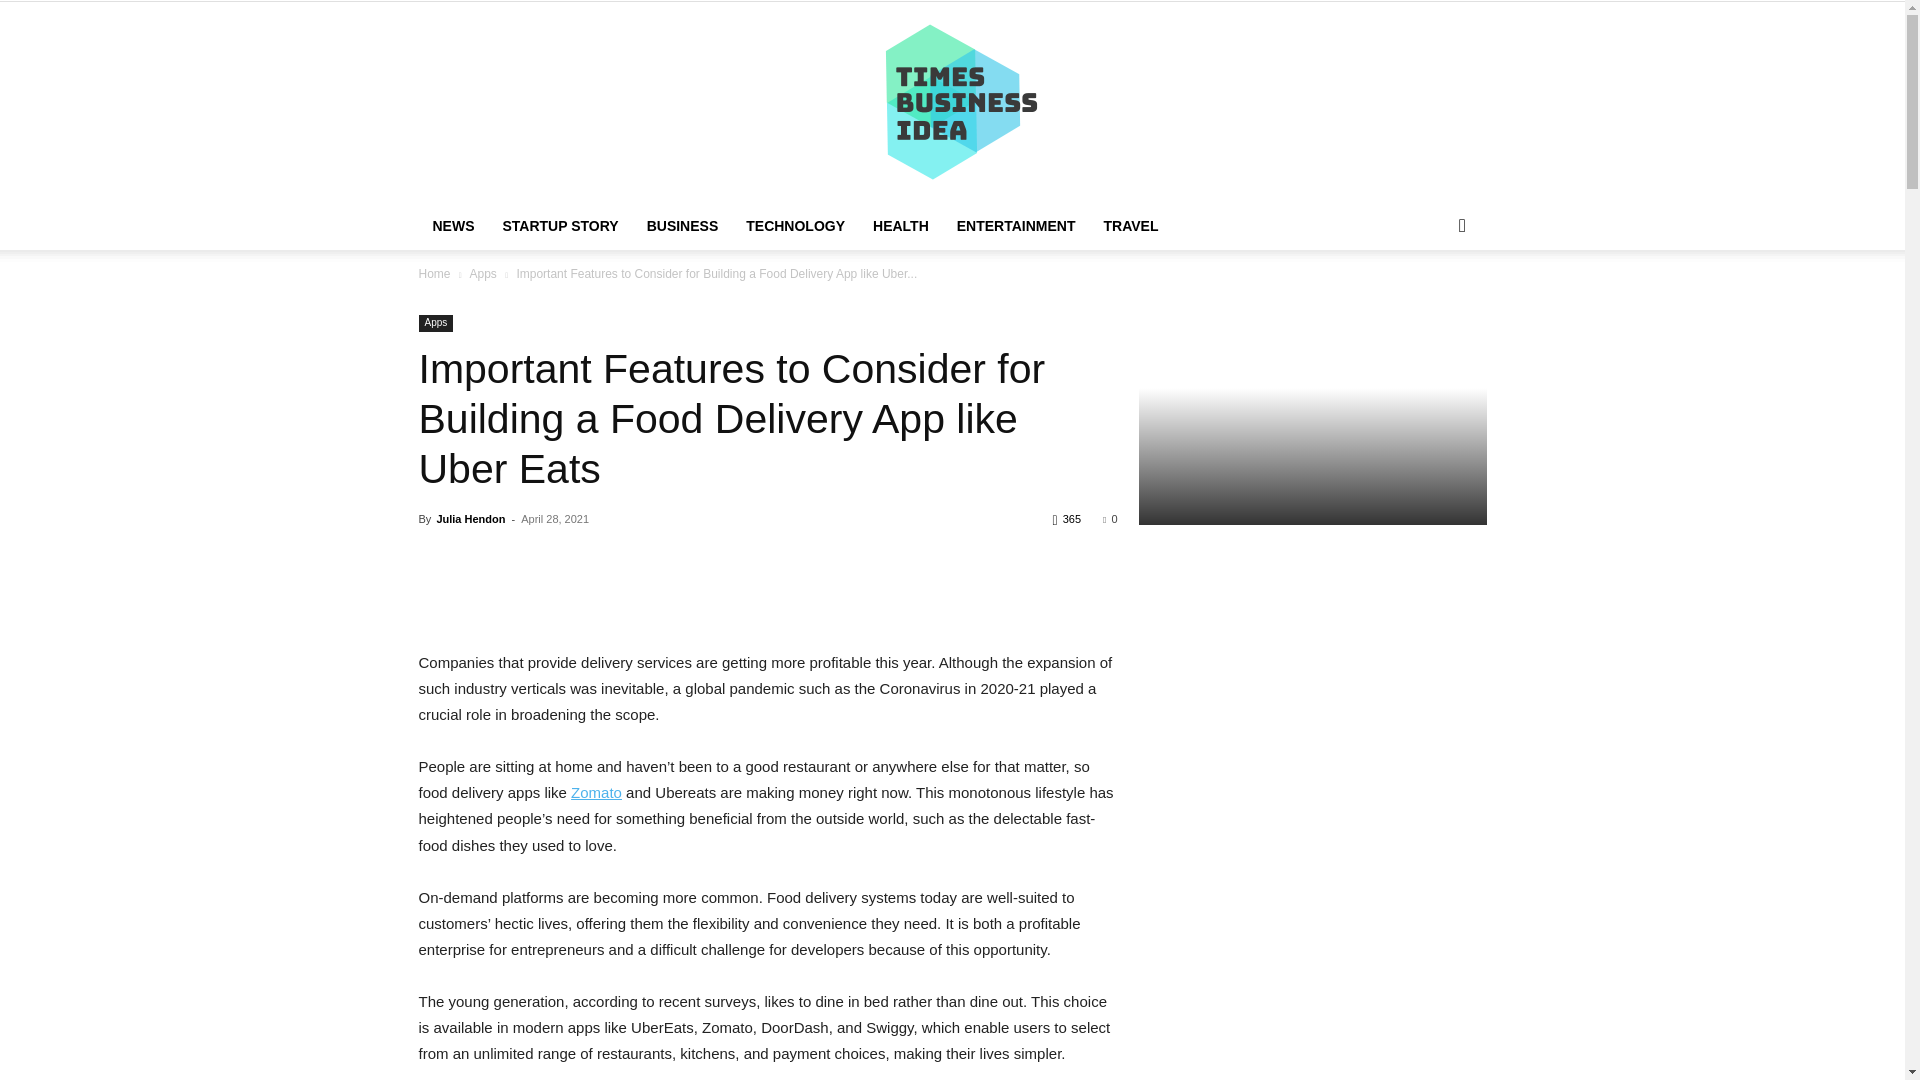 The height and width of the screenshot is (1080, 1920). What do you see at coordinates (1430, 306) in the screenshot?
I see `Search` at bounding box center [1430, 306].